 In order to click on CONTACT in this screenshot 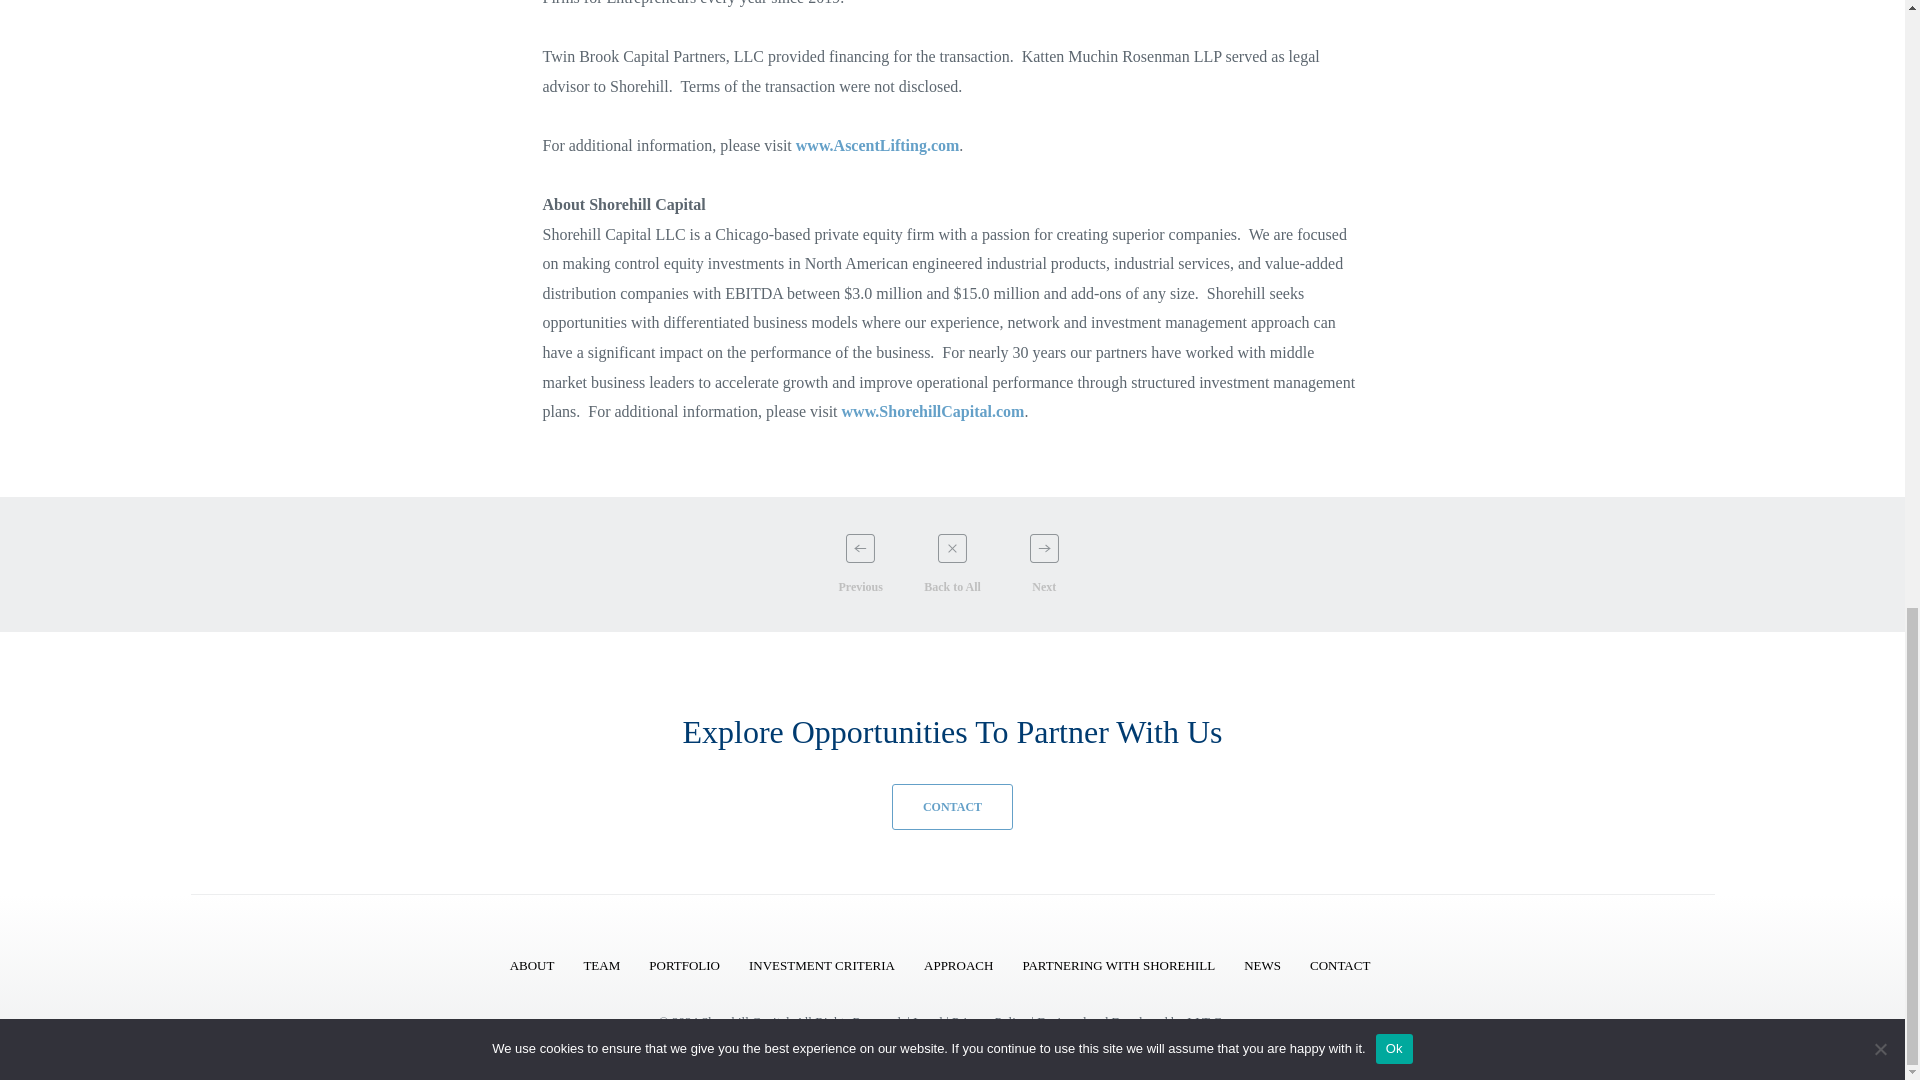, I will do `click(952, 807)`.